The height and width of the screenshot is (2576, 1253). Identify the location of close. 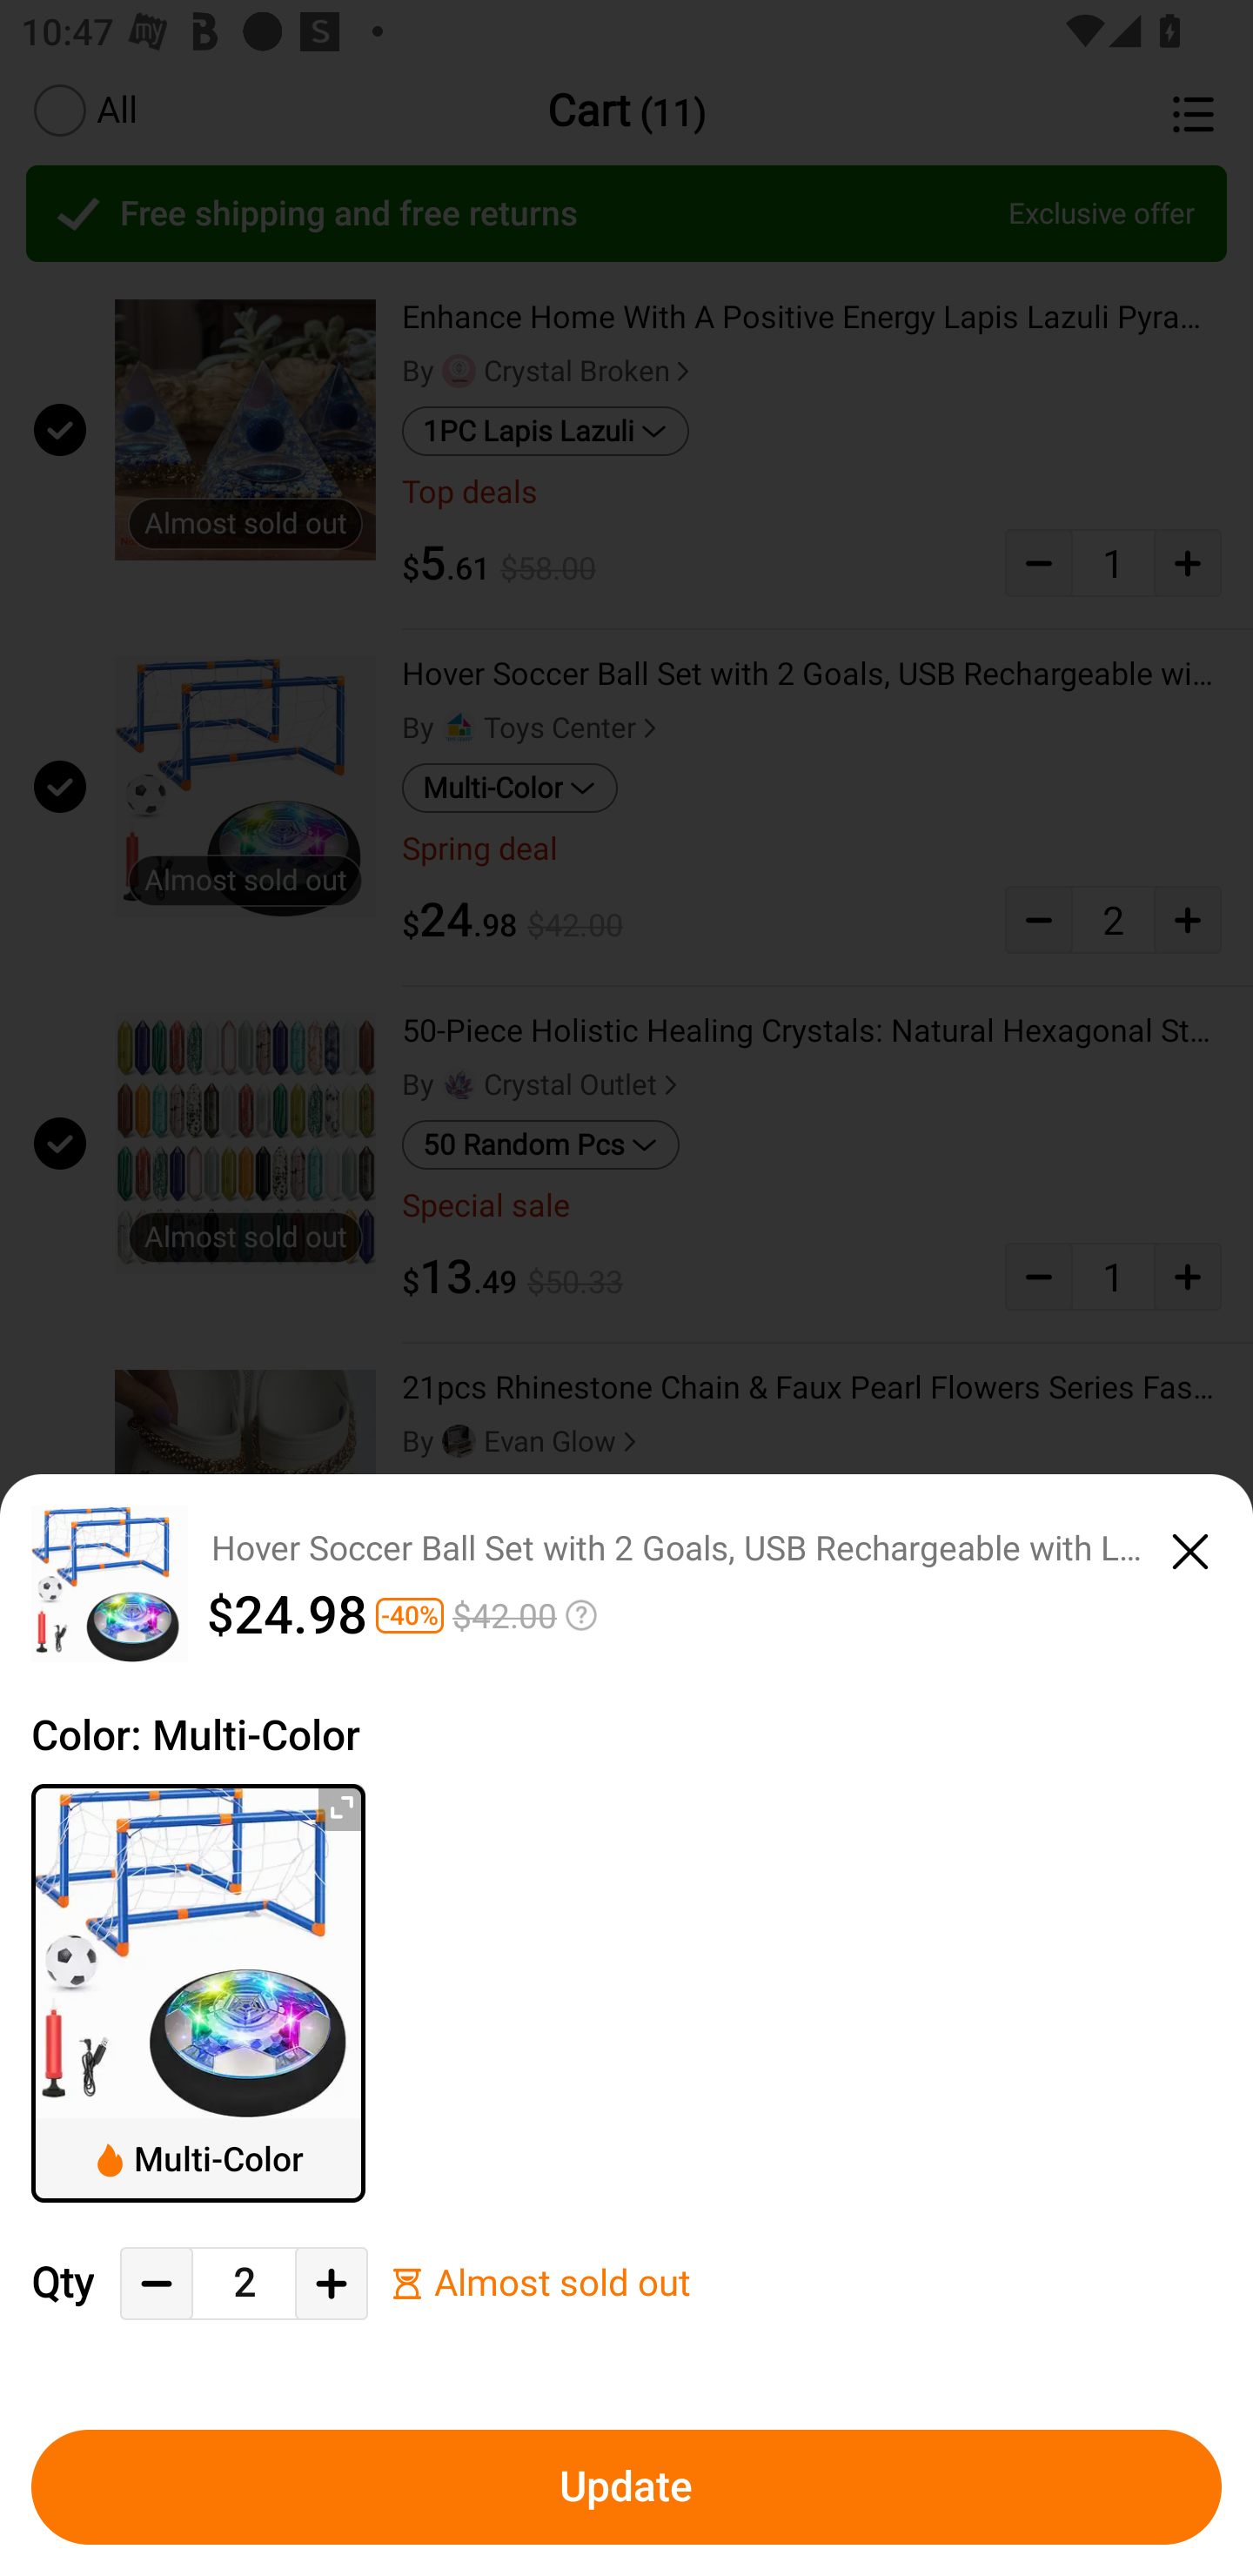
(1190, 1546).